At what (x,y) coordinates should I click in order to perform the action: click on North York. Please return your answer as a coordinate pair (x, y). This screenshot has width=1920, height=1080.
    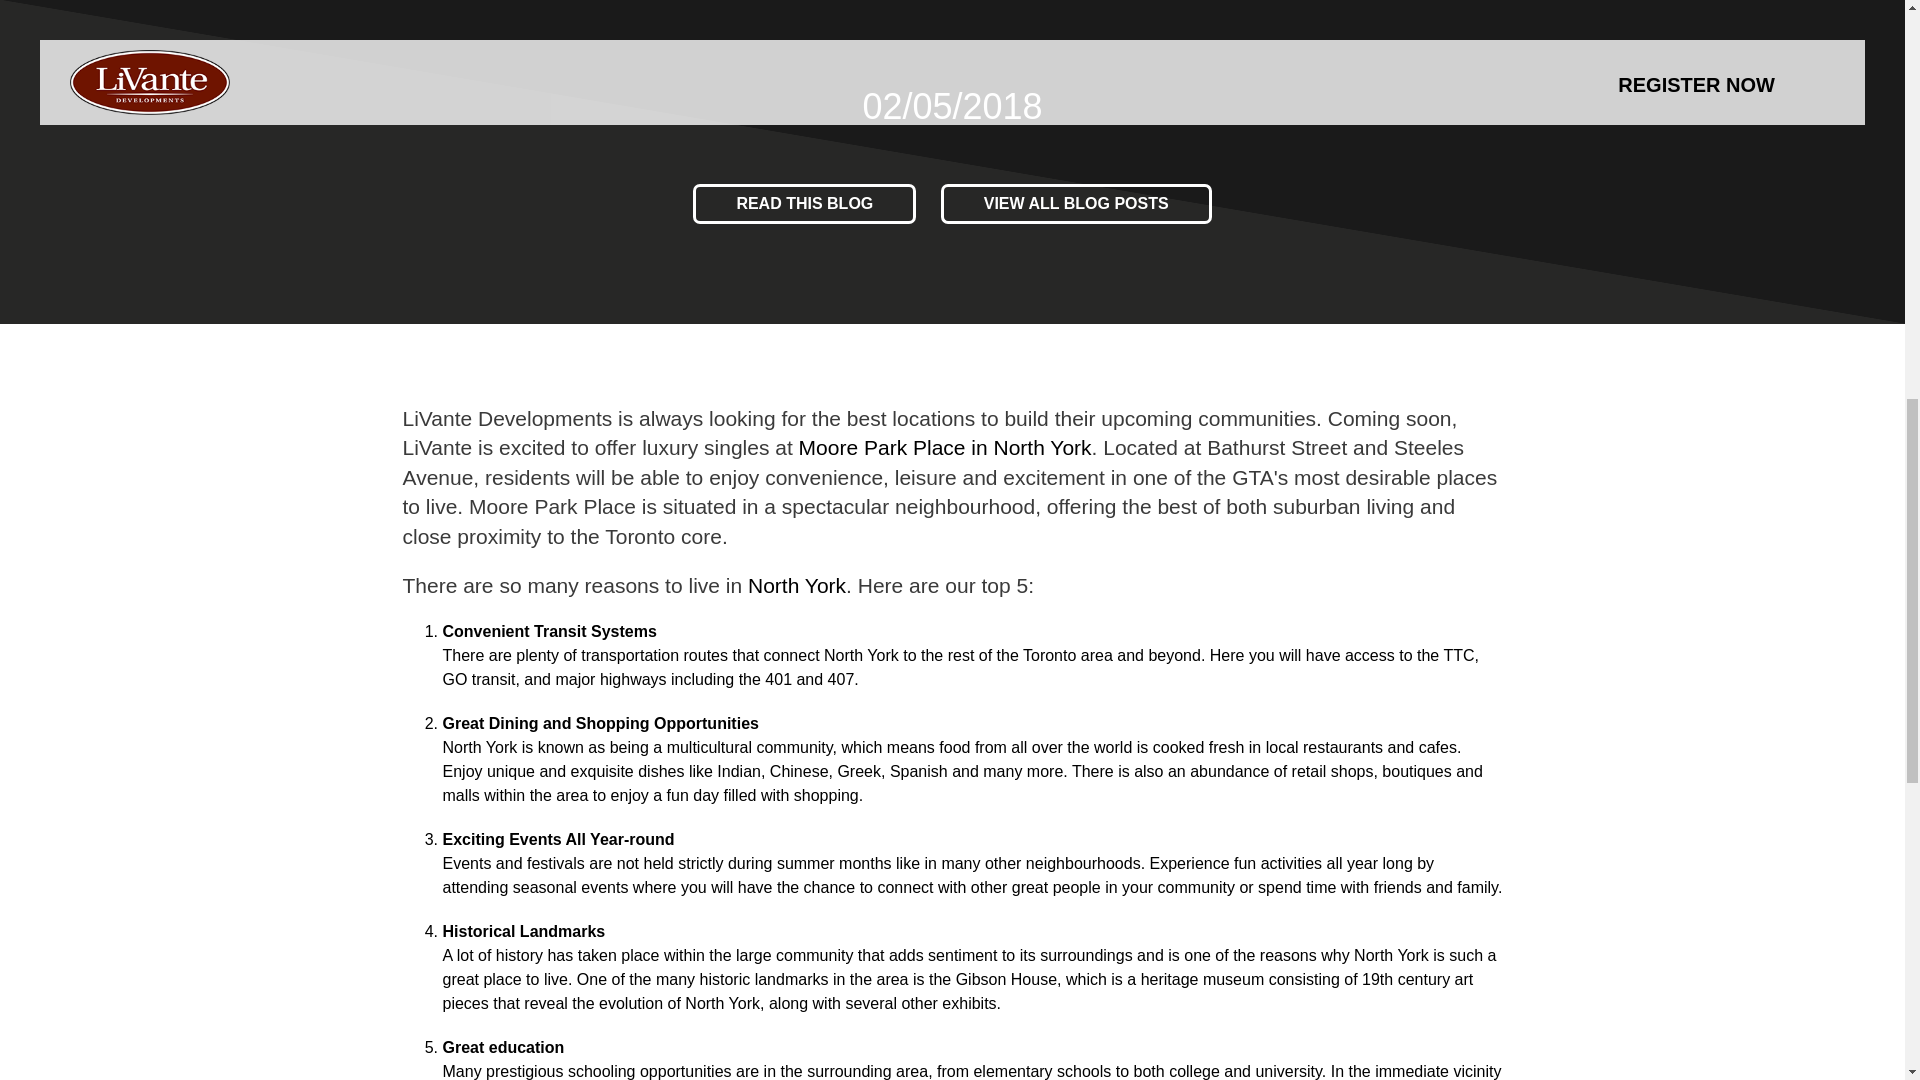
    Looking at the image, I should click on (797, 585).